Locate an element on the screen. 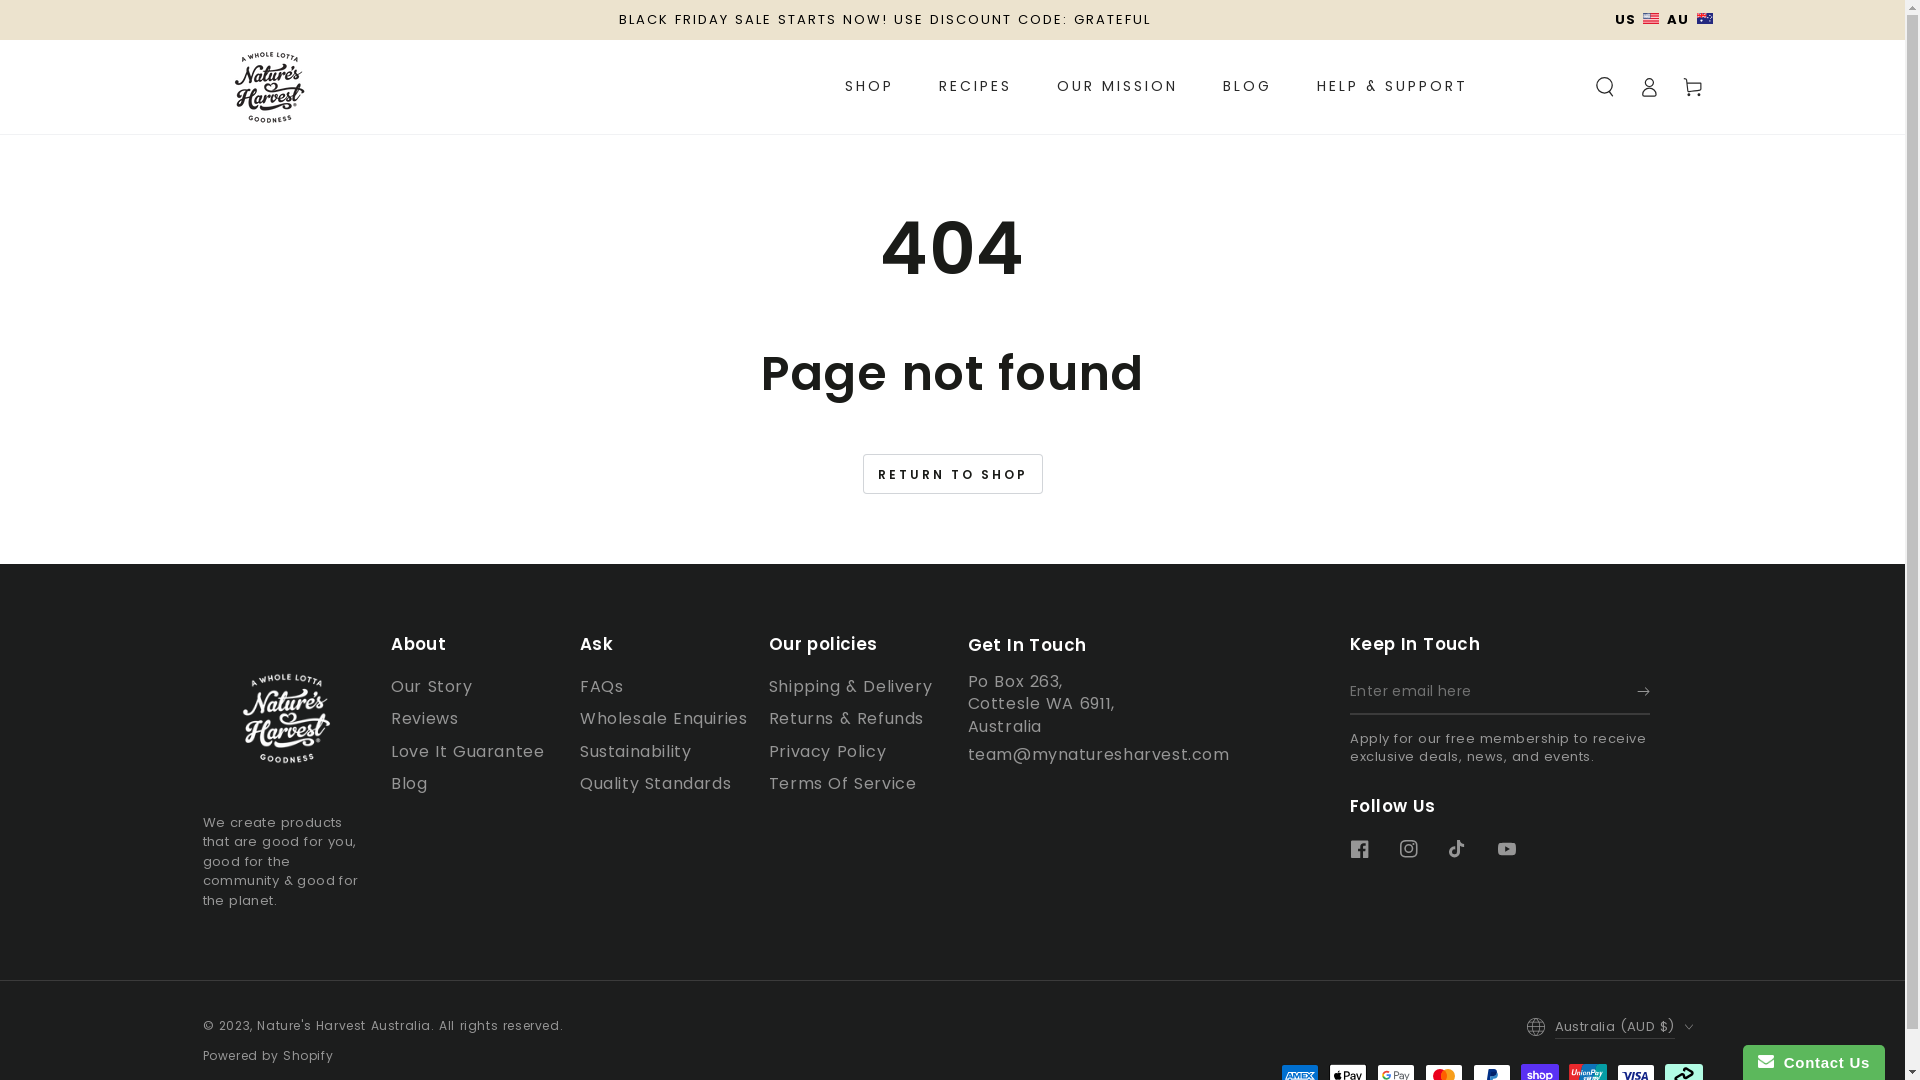 The height and width of the screenshot is (1080, 1920). Returns & Refunds is located at coordinates (846, 718).